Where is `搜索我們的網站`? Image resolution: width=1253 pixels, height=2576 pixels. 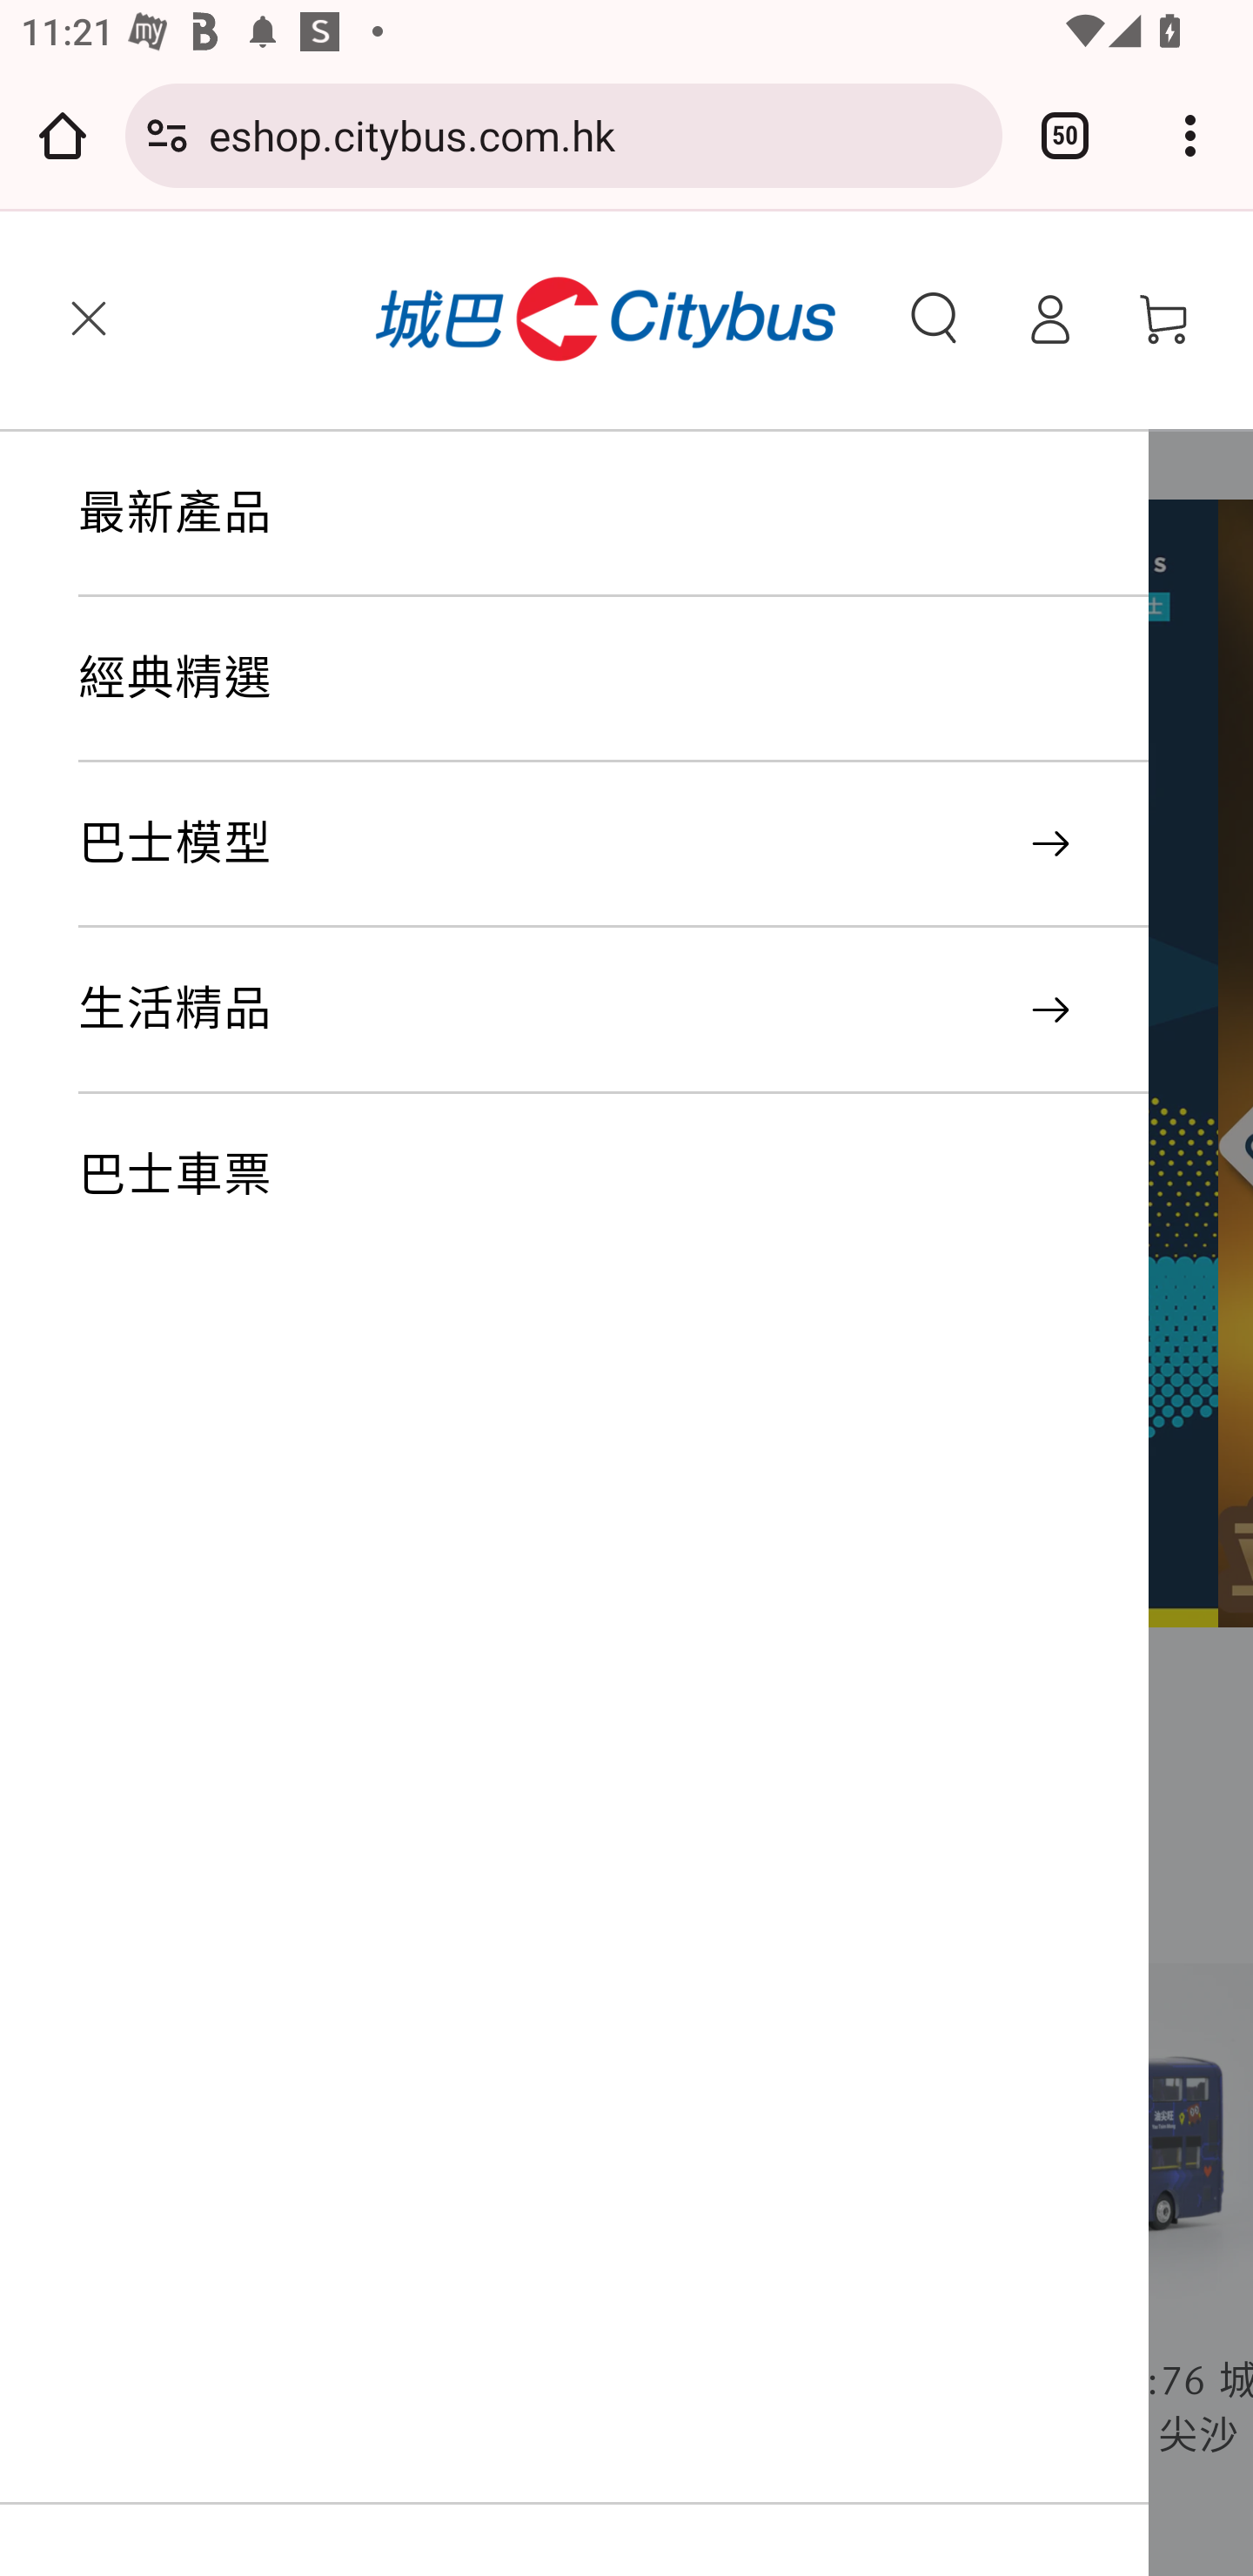 搜索我們的網站 is located at coordinates (935, 319).